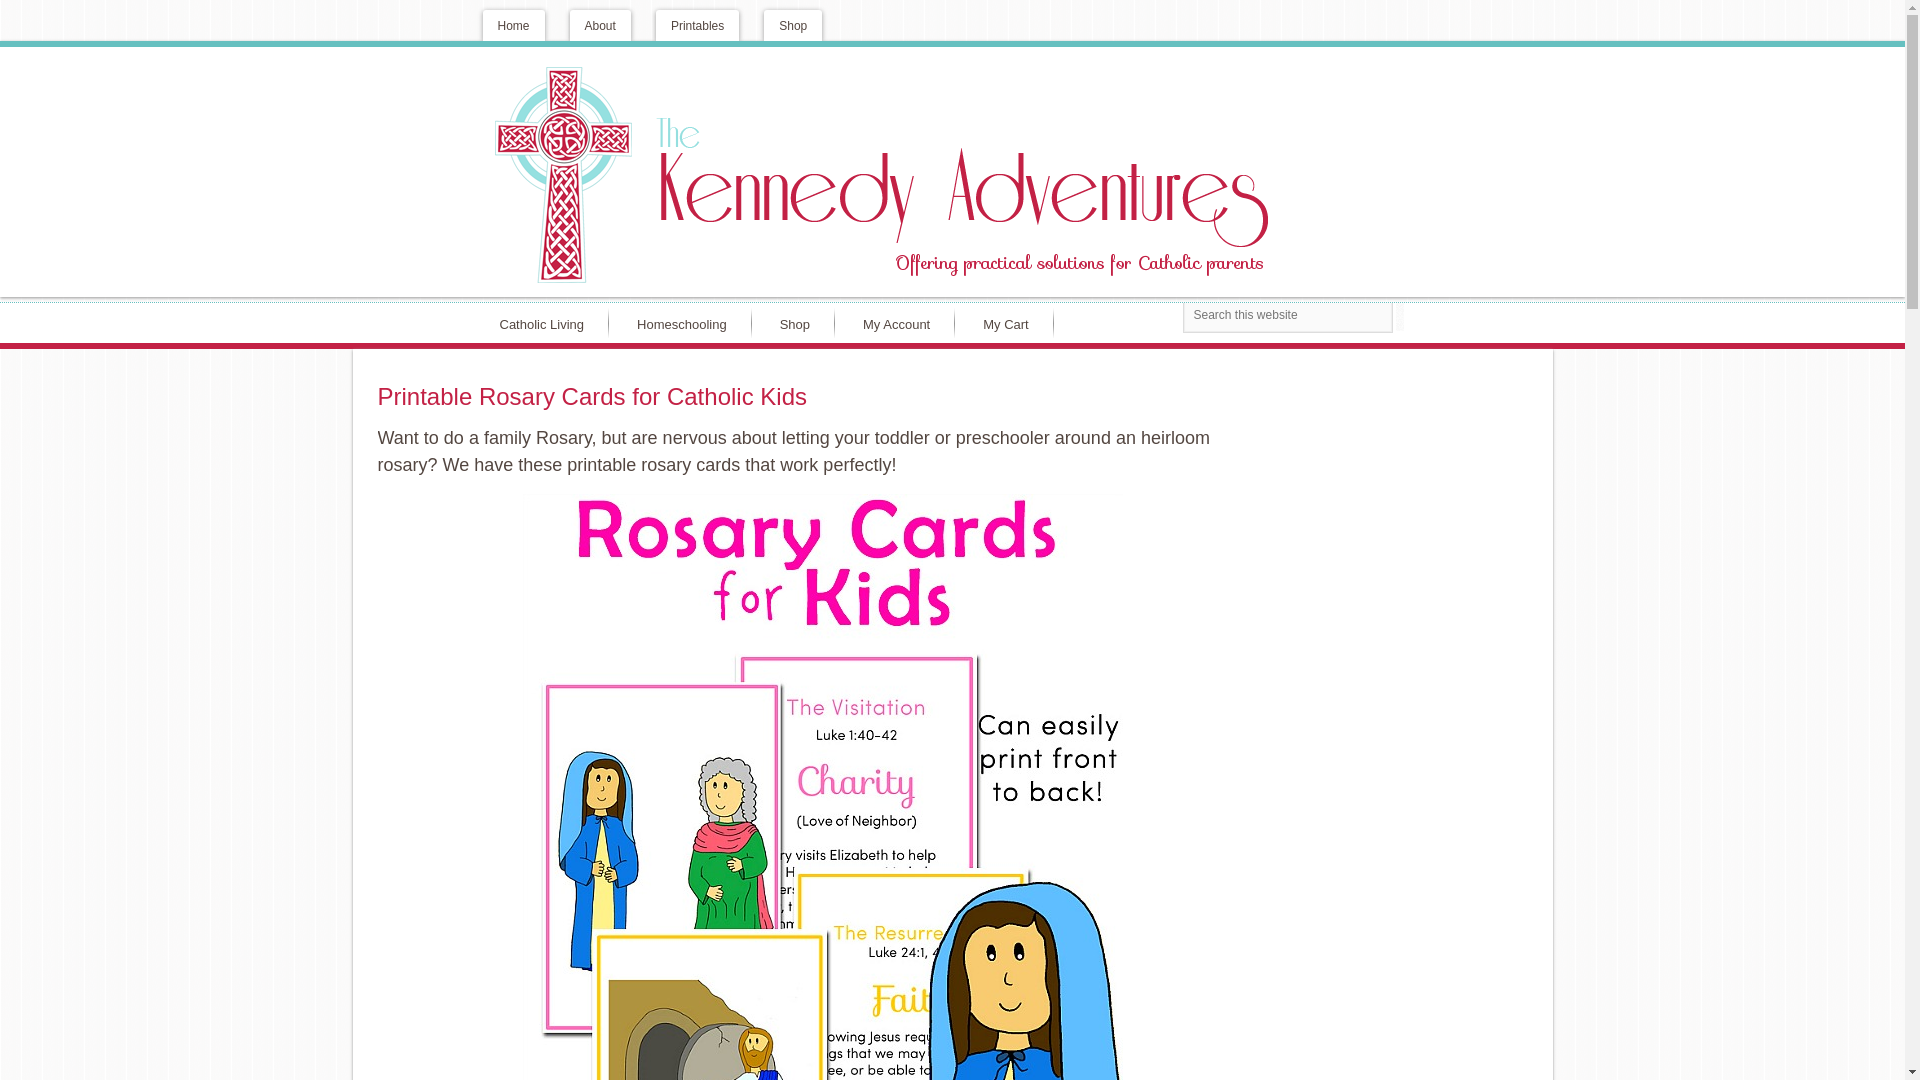 This screenshot has width=1920, height=1080. Describe the element at coordinates (1010, 323) in the screenshot. I see `My Cart` at that location.